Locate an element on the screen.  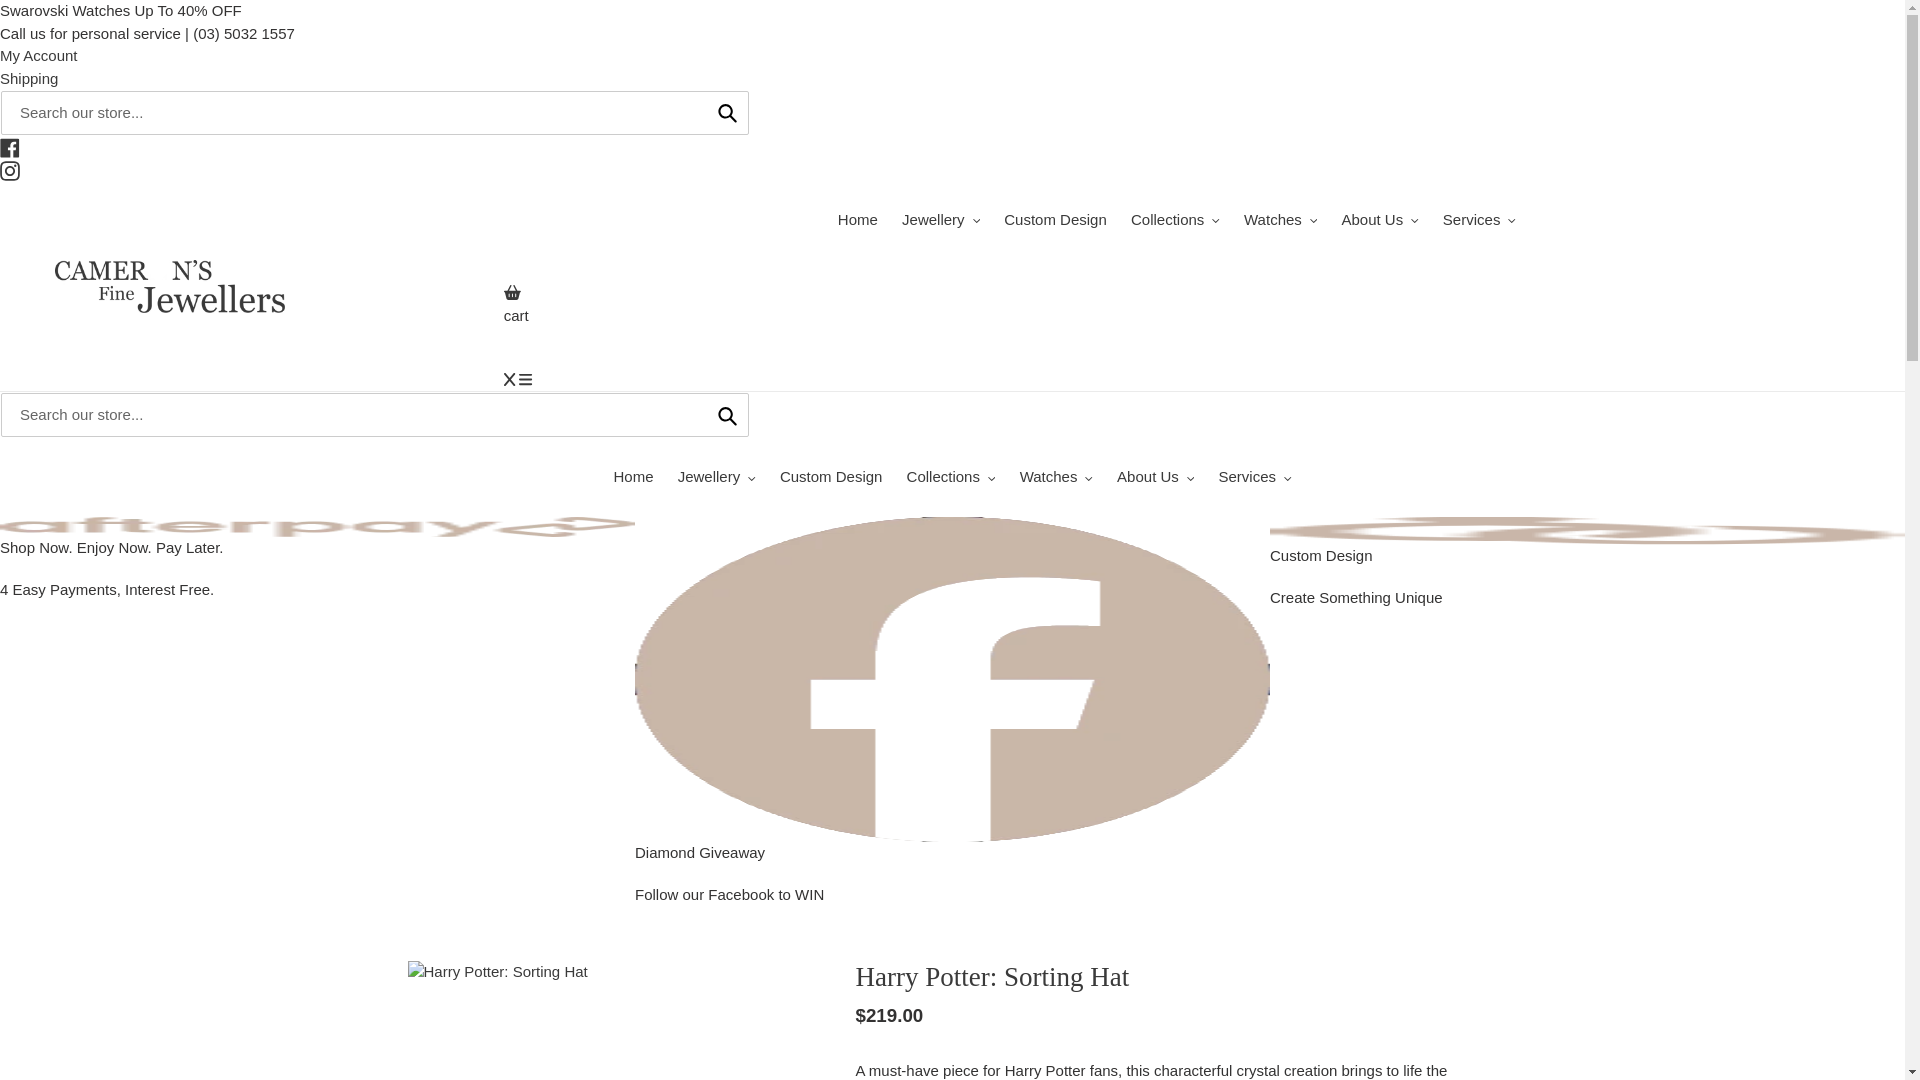
About Us is located at coordinates (1379, 220).